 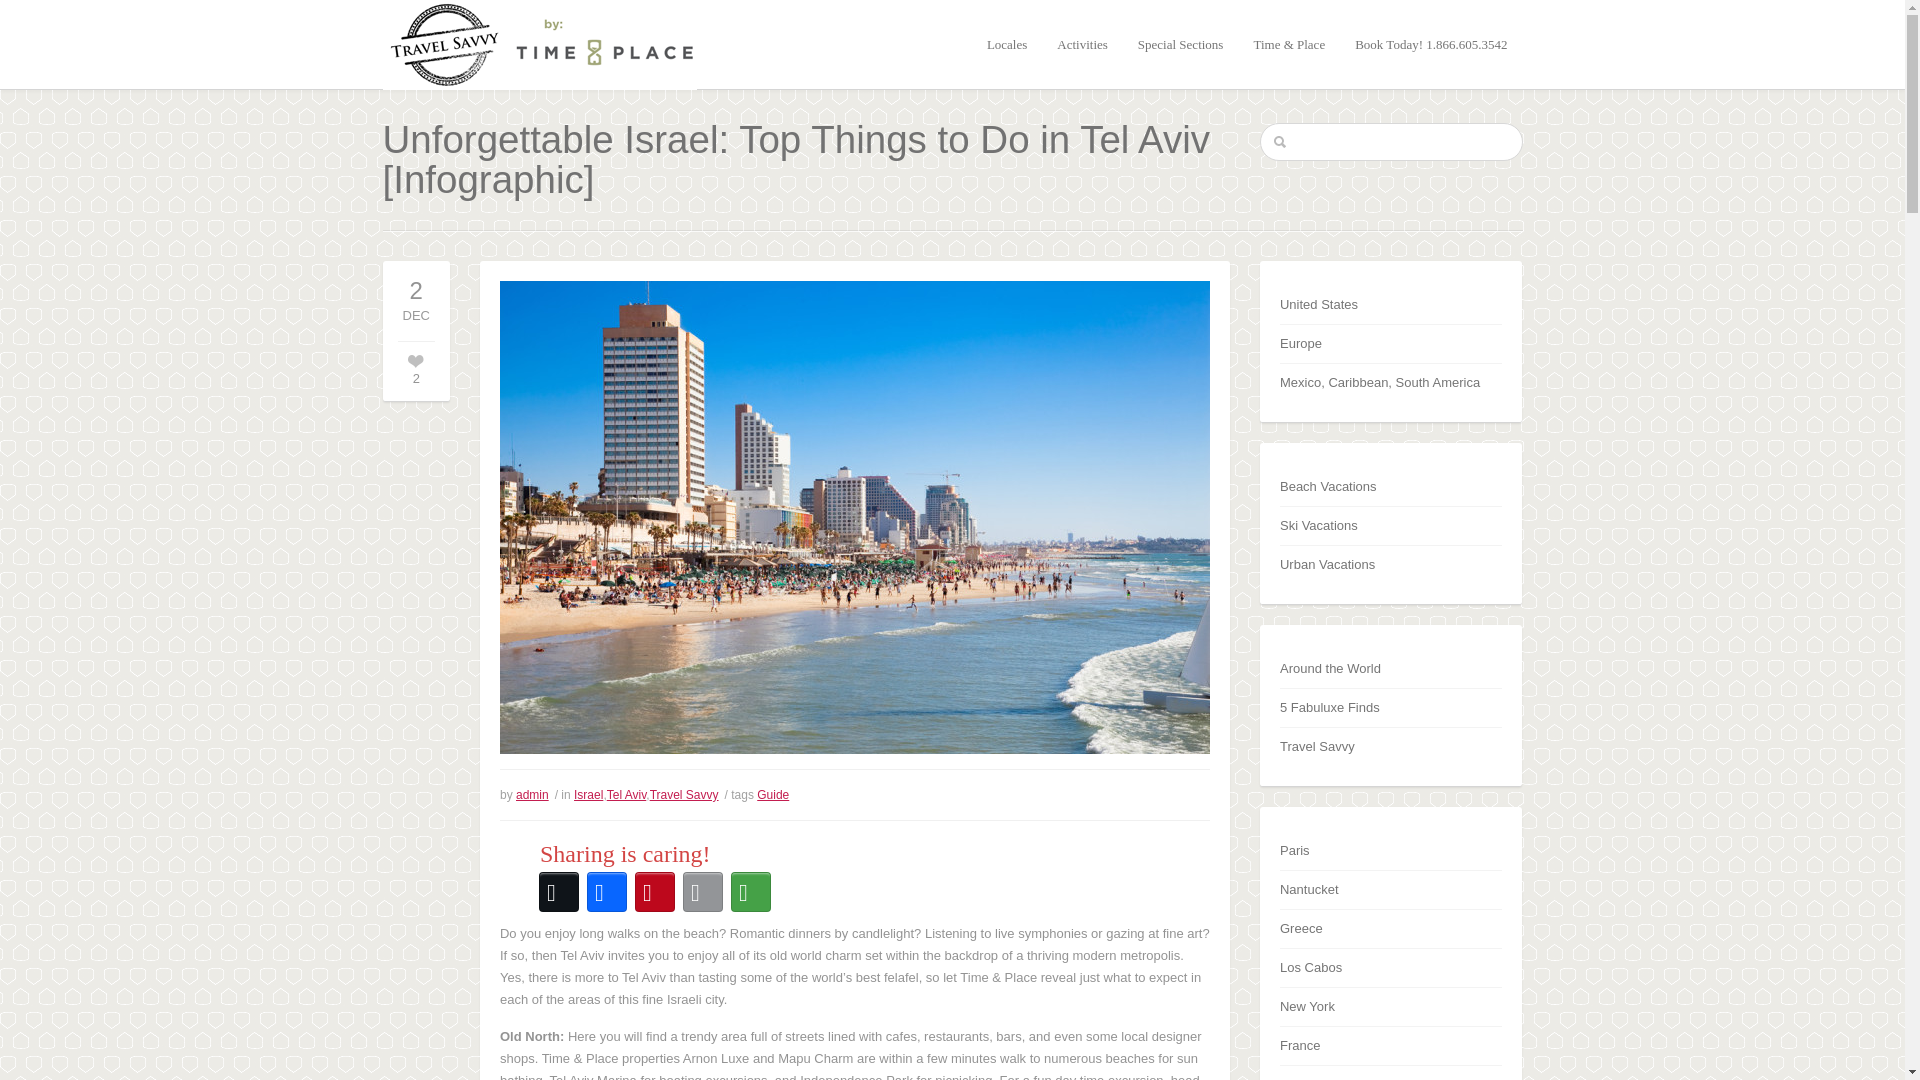 I want to click on Posts by admin, so click(x=532, y=795).